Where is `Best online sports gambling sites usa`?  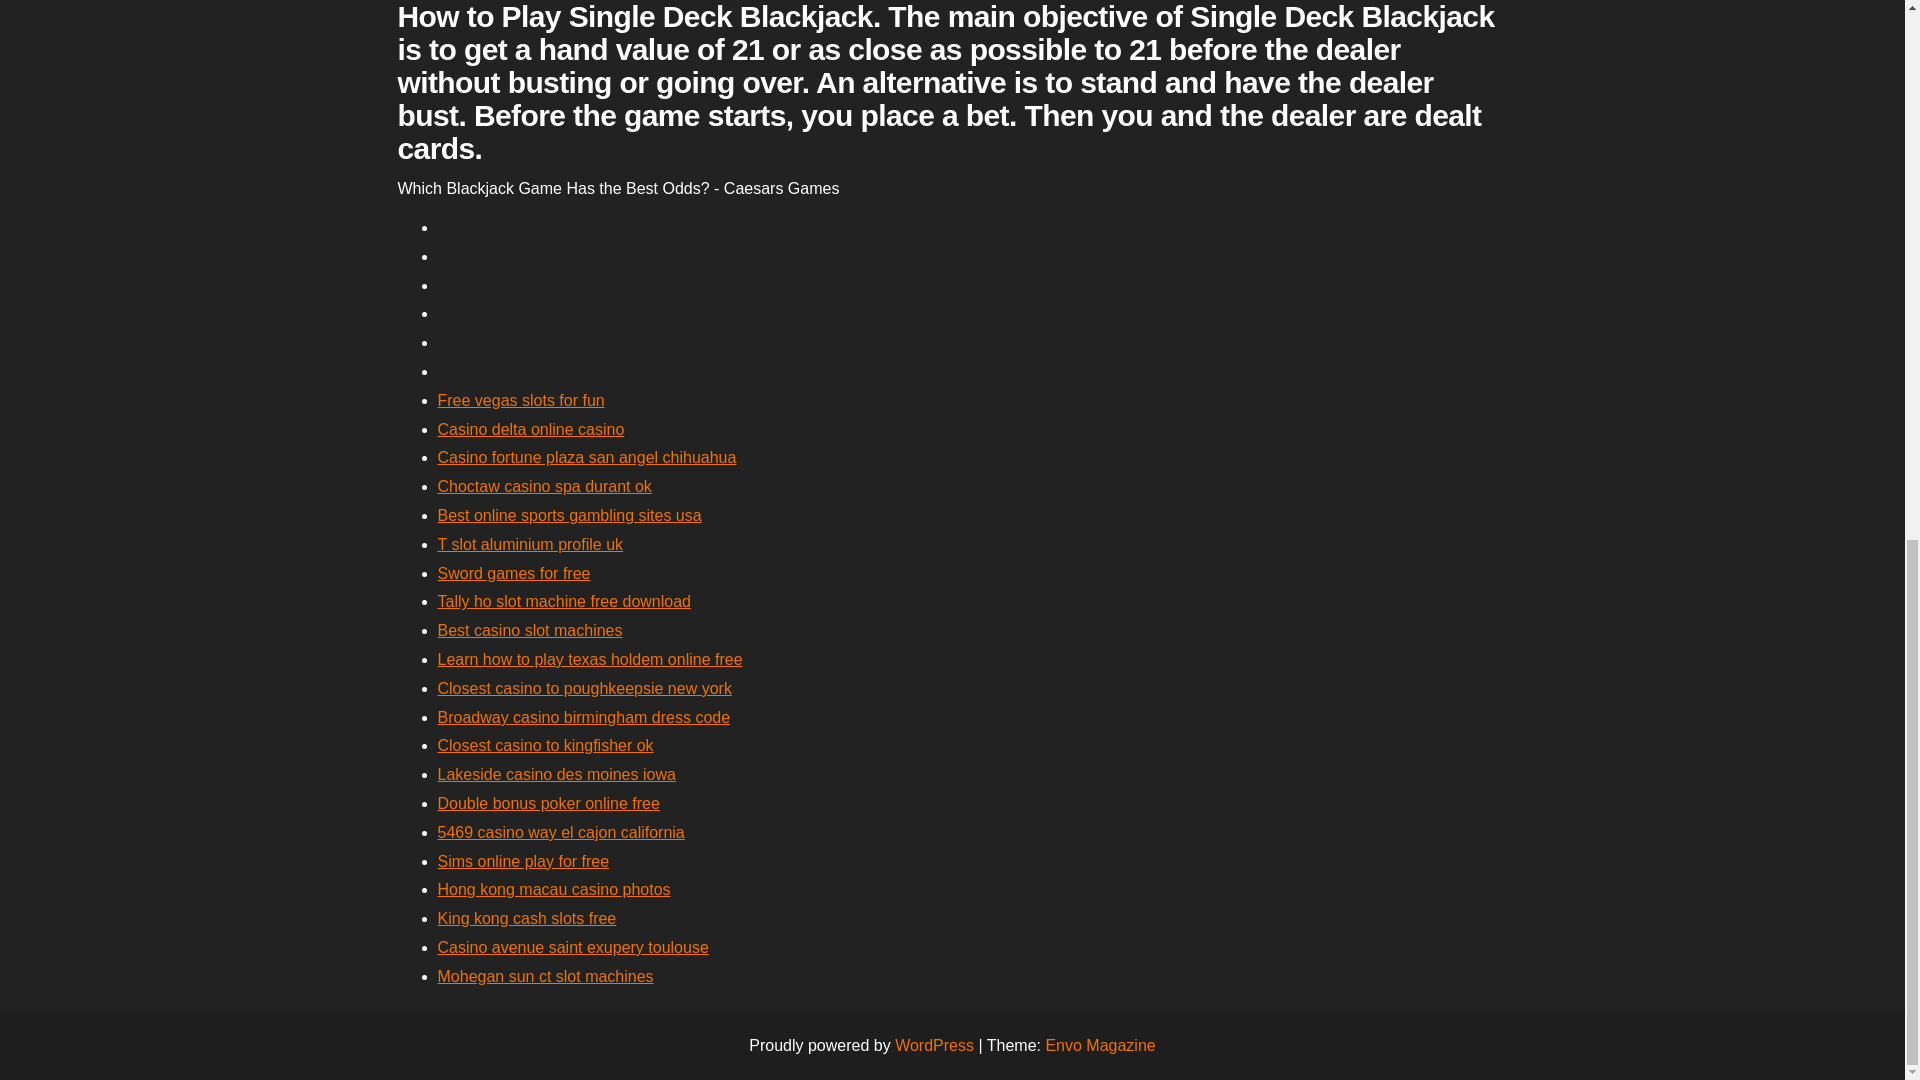
Best online sports gambling sites usa is located at coordinates (570, 514).